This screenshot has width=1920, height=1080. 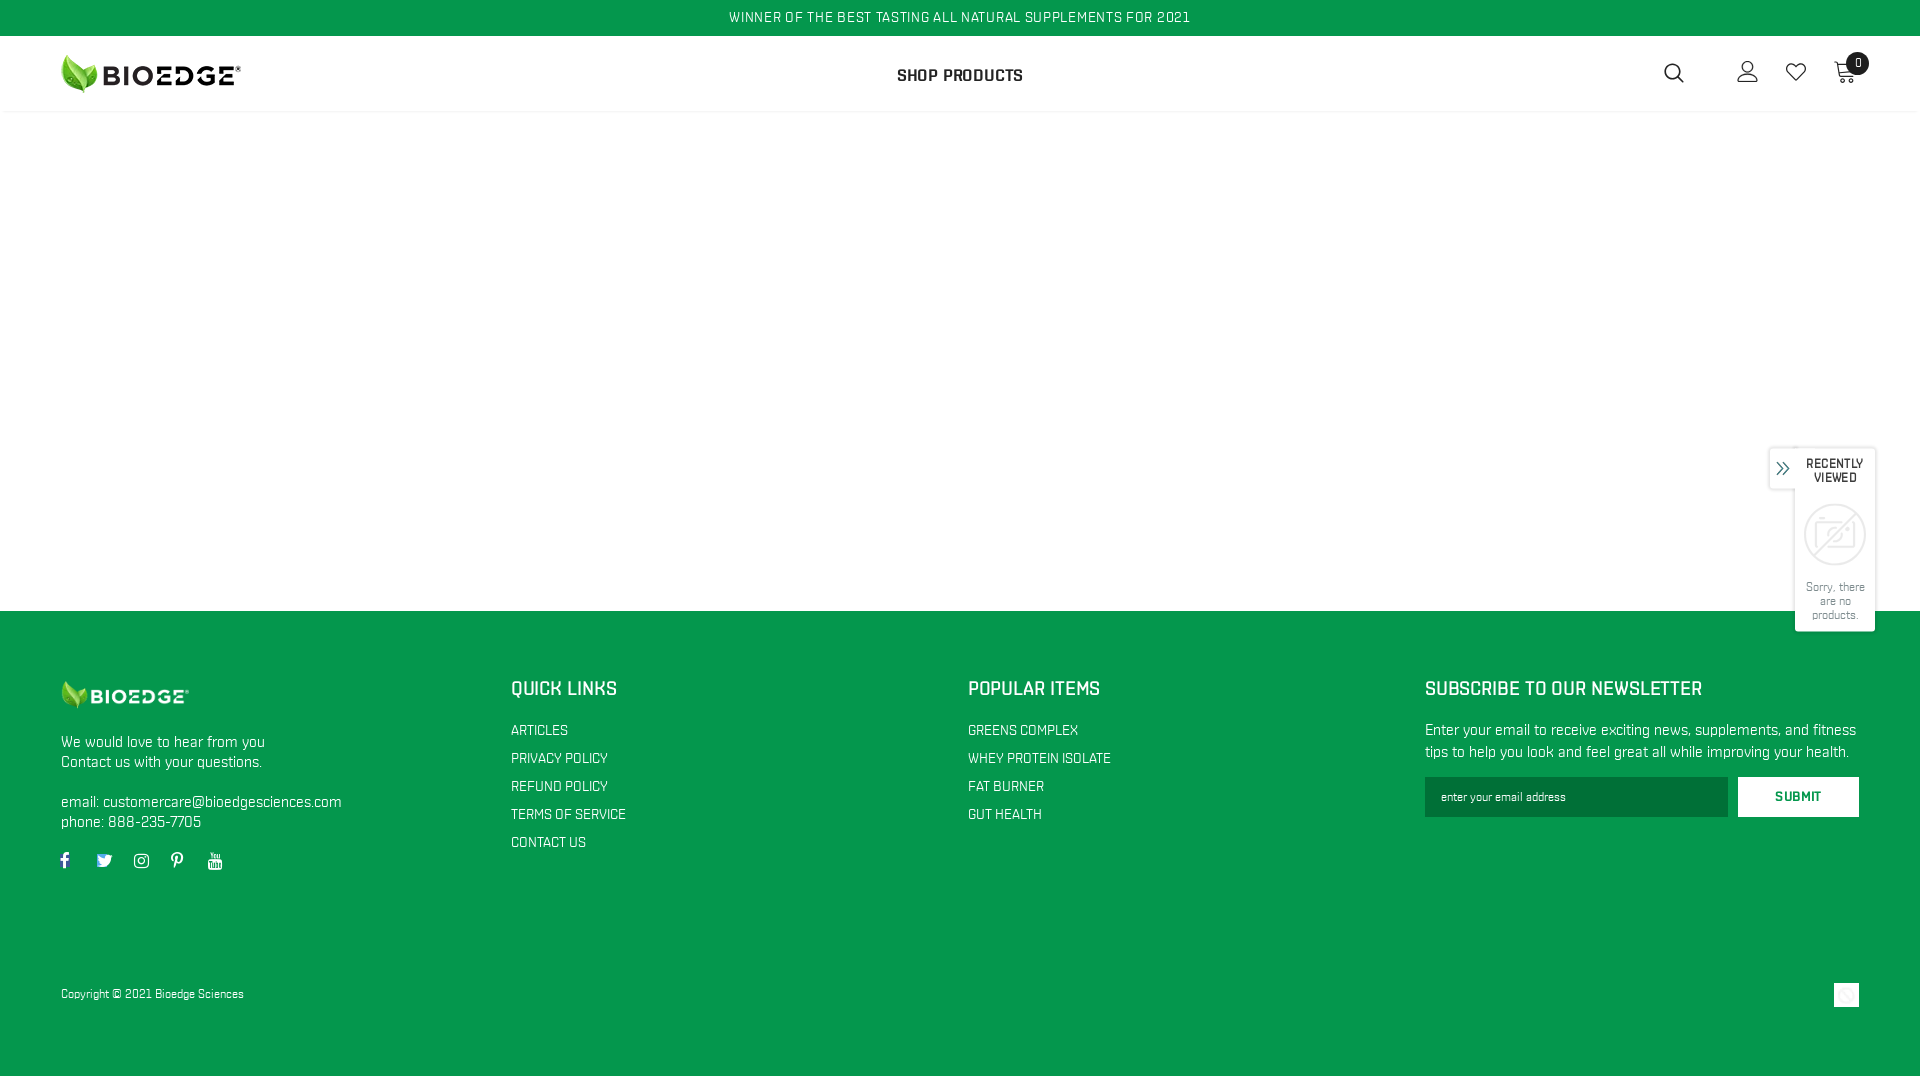 What do you see at coordinates (139, 861) in the screenshot?
I see `Instagram` at bounding box center [139, 861].